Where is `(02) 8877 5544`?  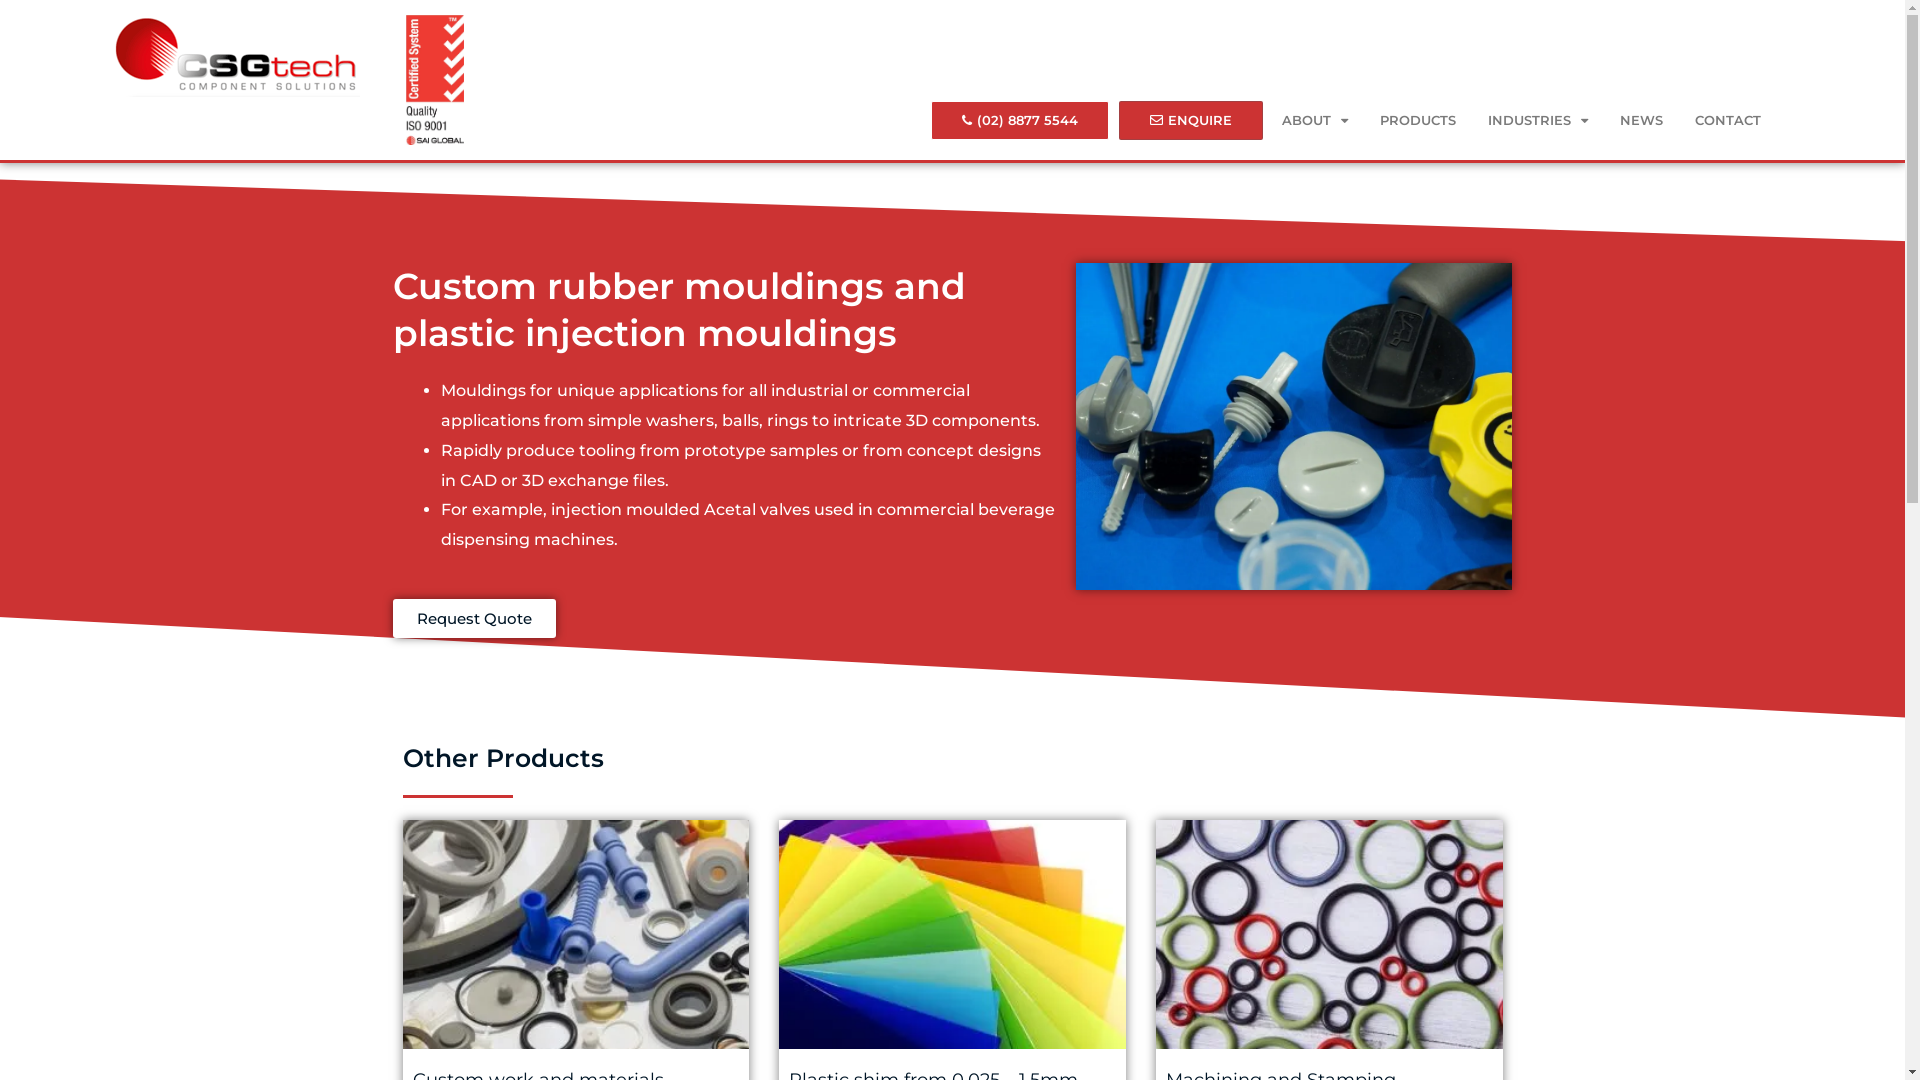
(02) 8877 5544 is located at coordinates (1020, 120).